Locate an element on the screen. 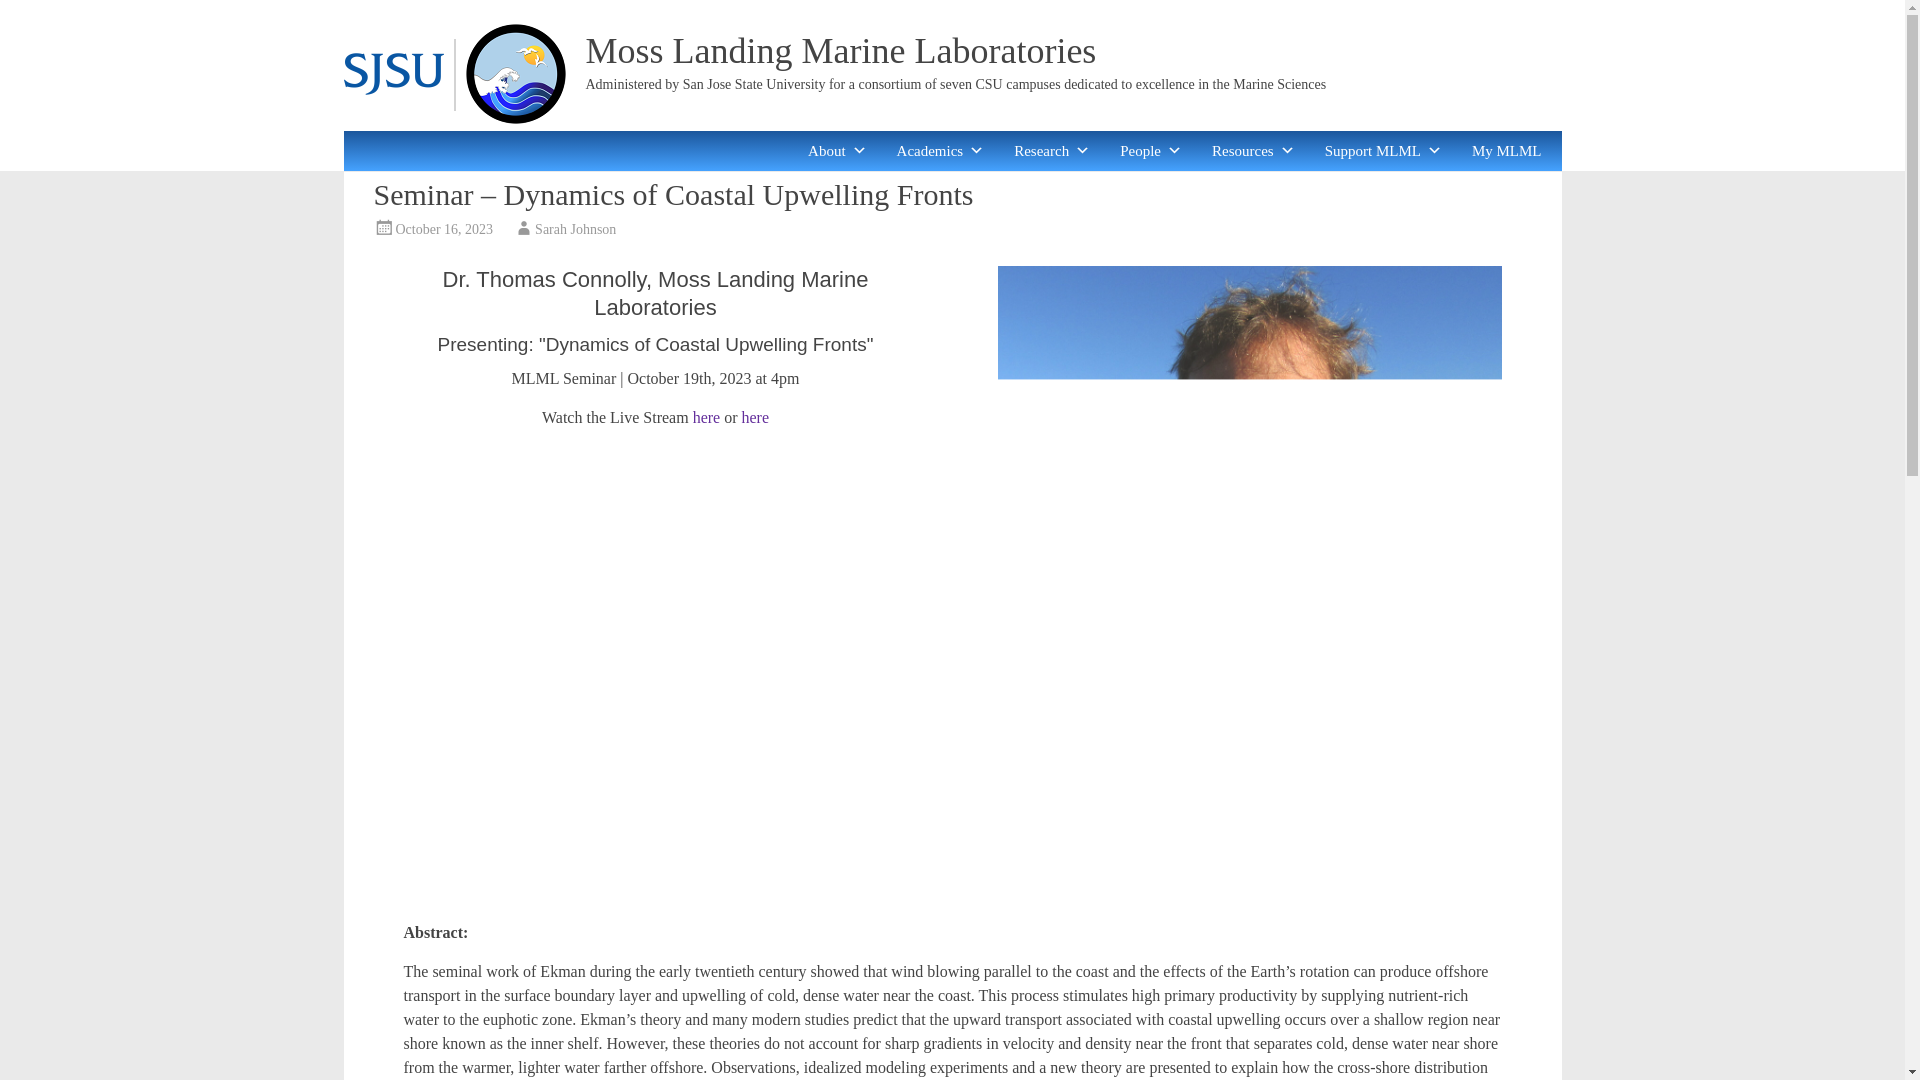  Moss Landing Marine Laboratories is located at coordinates (840, 51).